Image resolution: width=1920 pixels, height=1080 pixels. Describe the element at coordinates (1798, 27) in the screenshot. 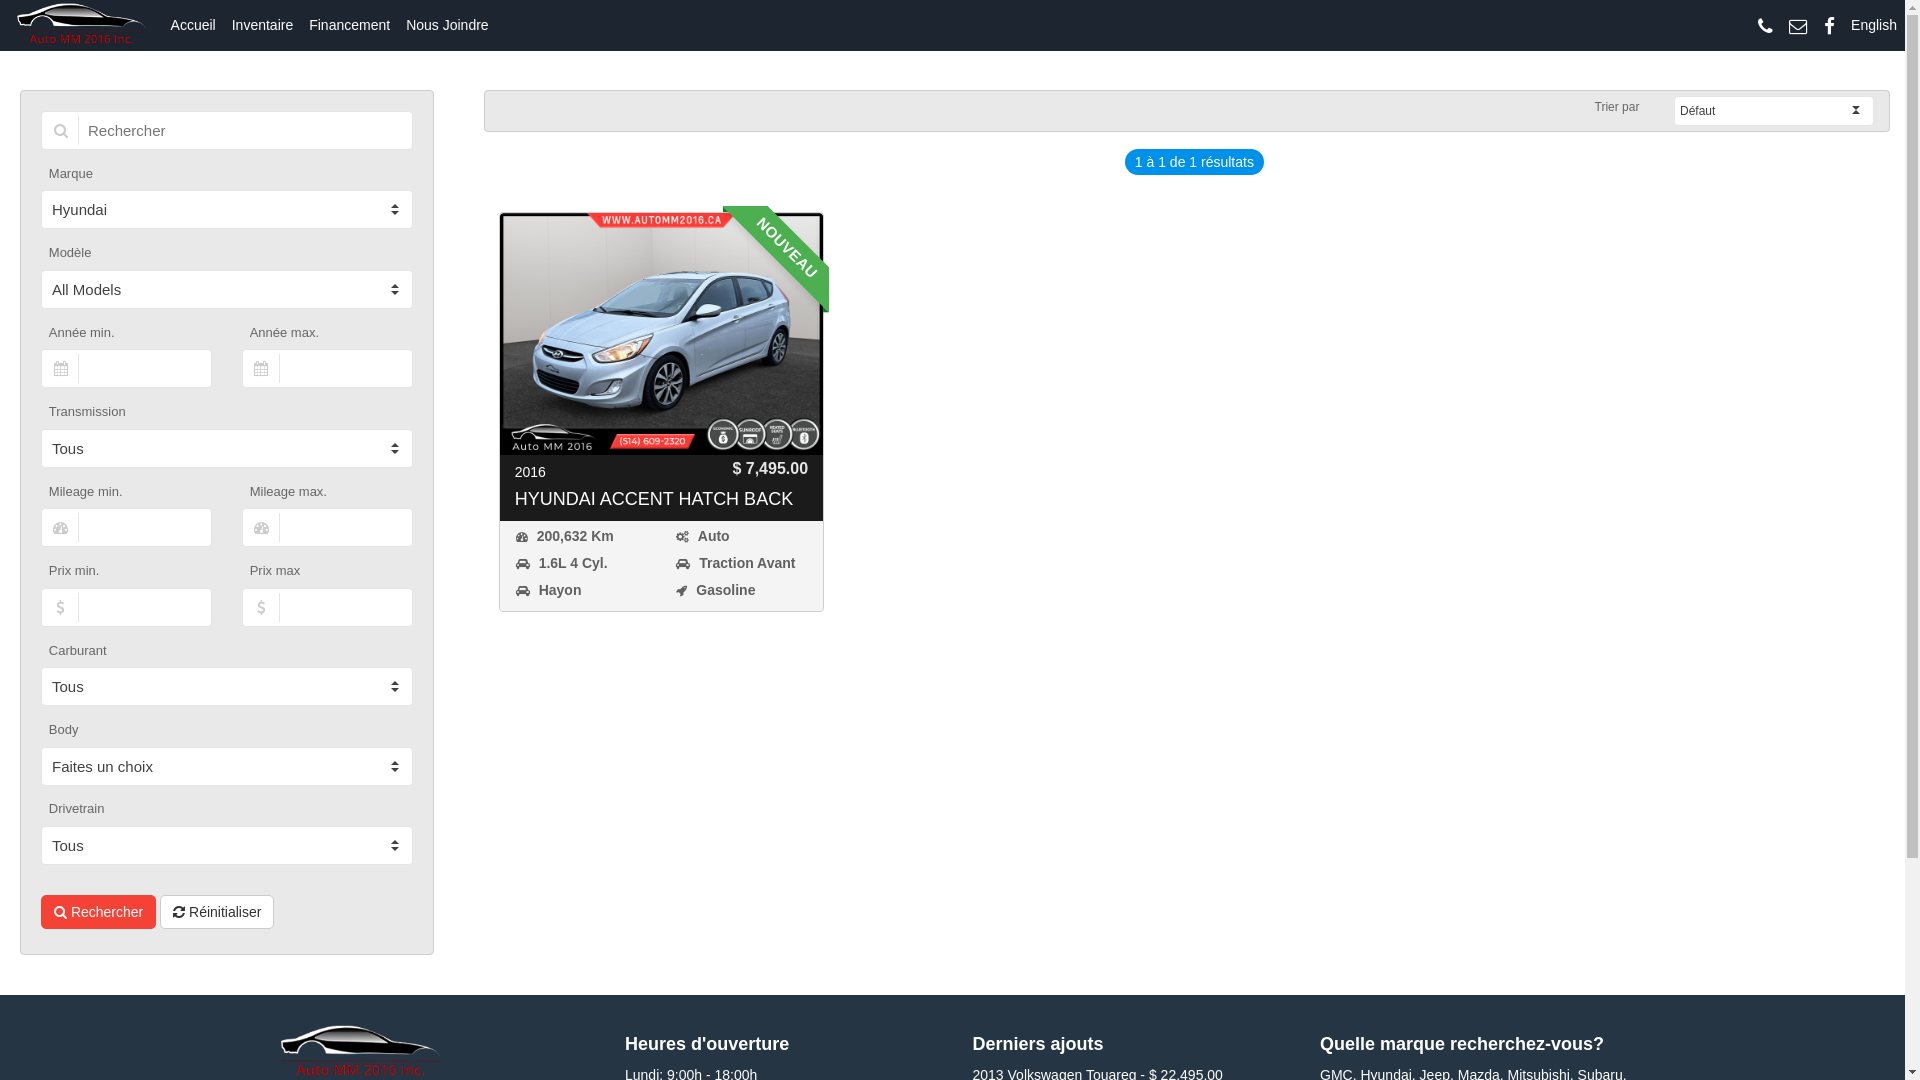

I see `Send us an email!` at that location.